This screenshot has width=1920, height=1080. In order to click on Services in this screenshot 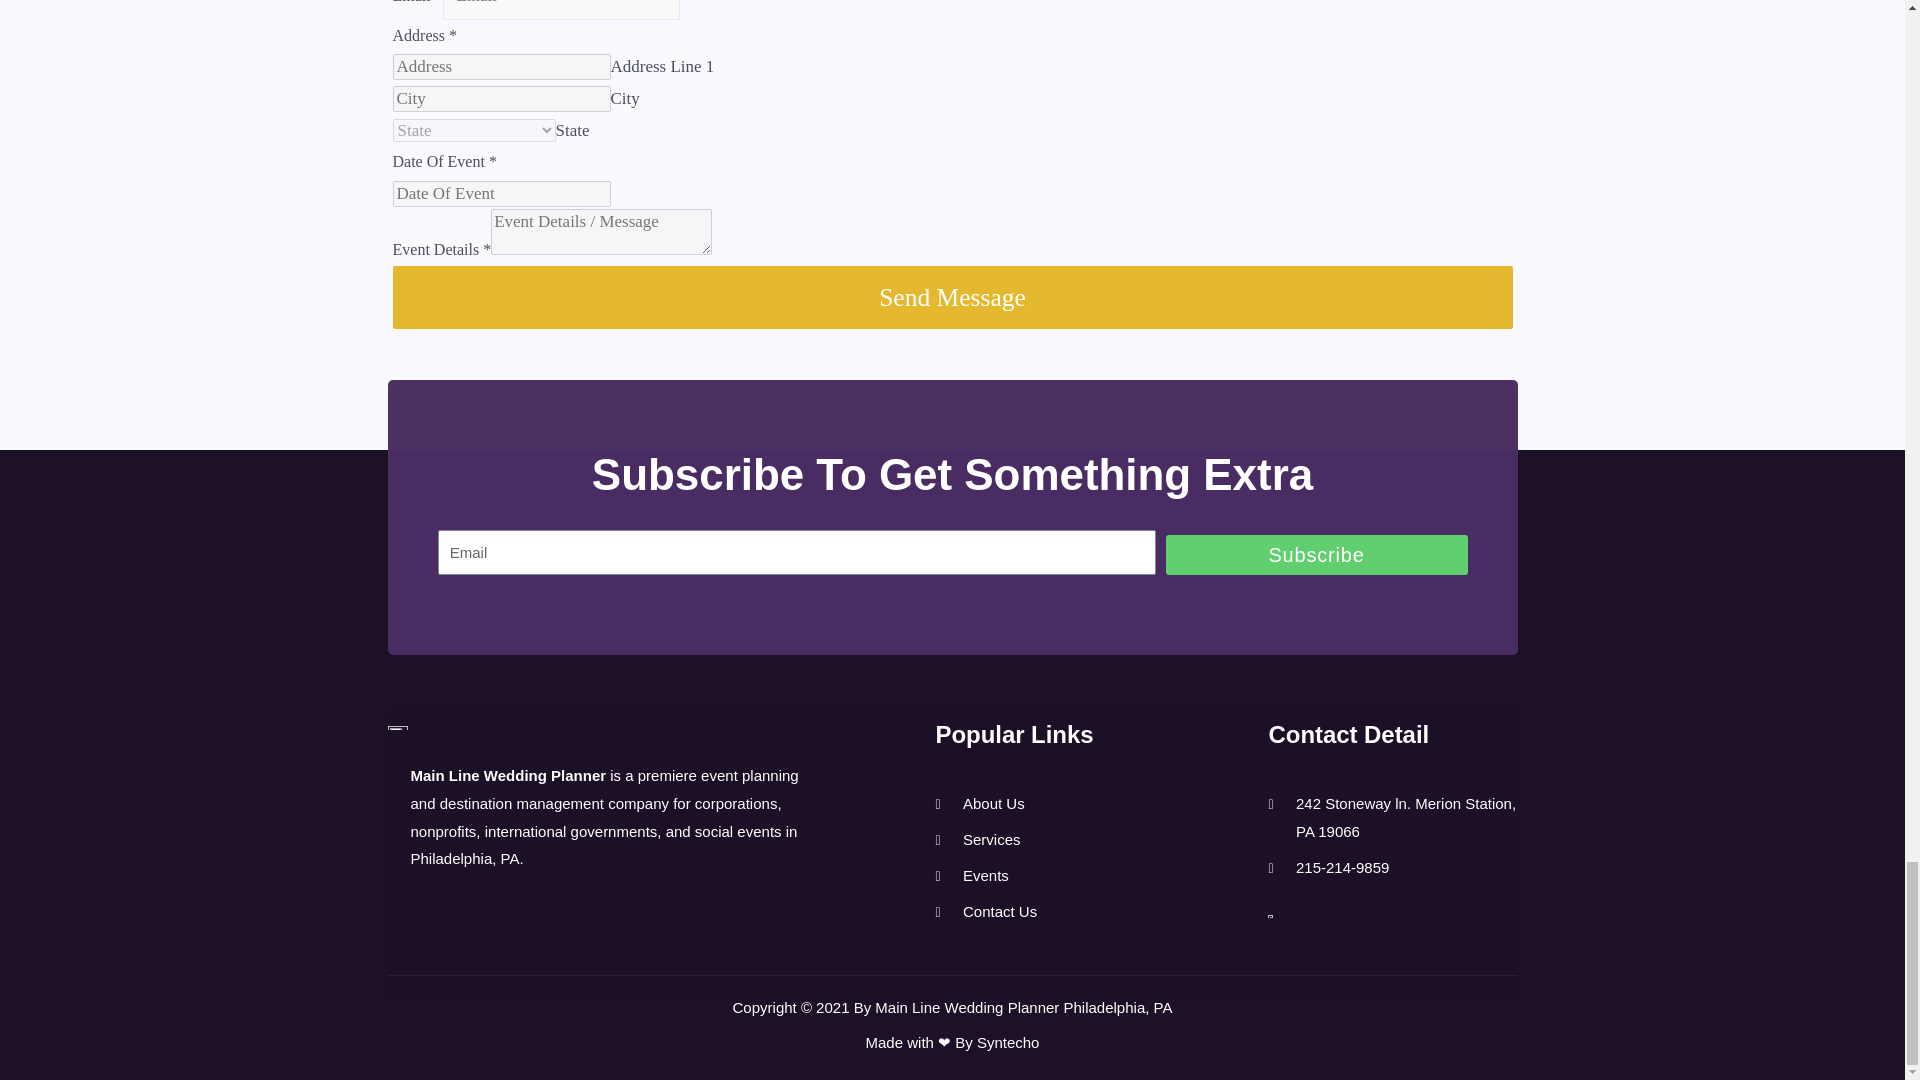, I will do `click(986, 840)`.